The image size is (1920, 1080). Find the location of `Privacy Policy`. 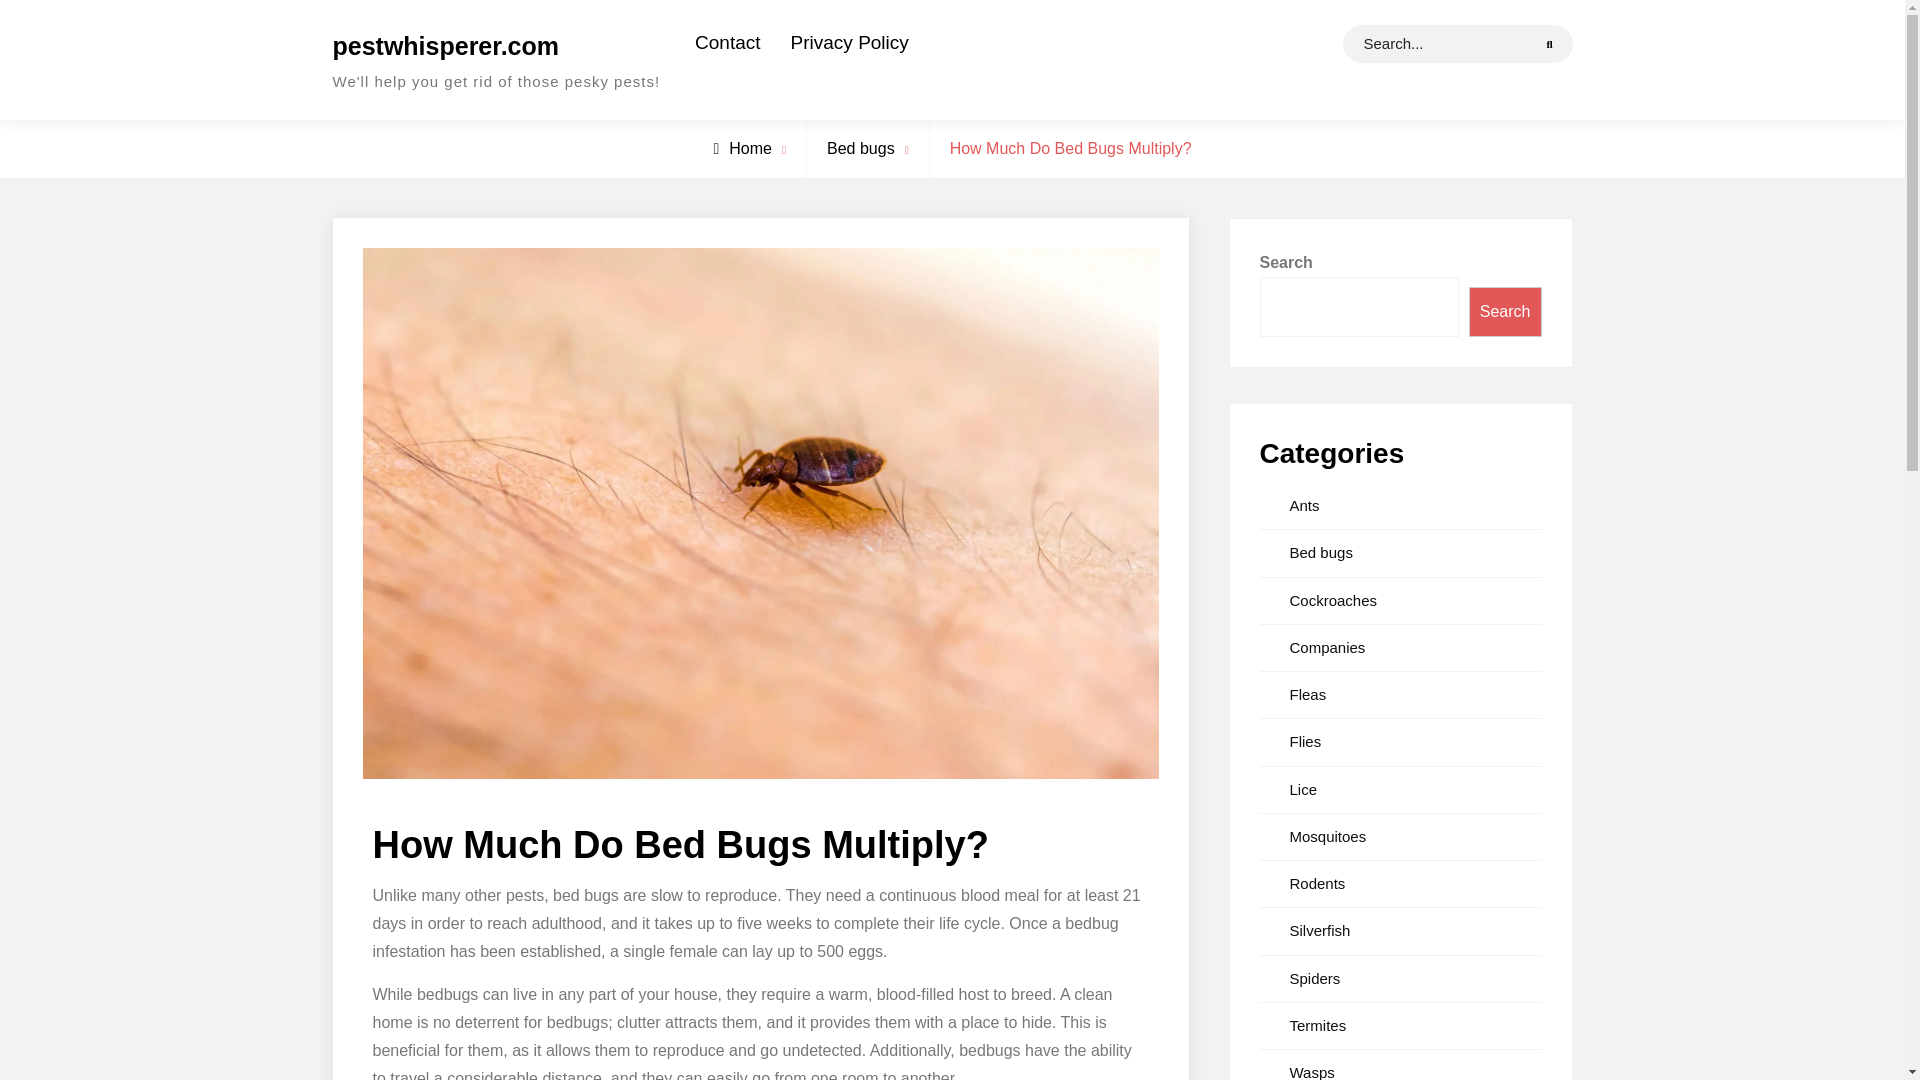

Privacy Policy is located at coordinates (849, 42).